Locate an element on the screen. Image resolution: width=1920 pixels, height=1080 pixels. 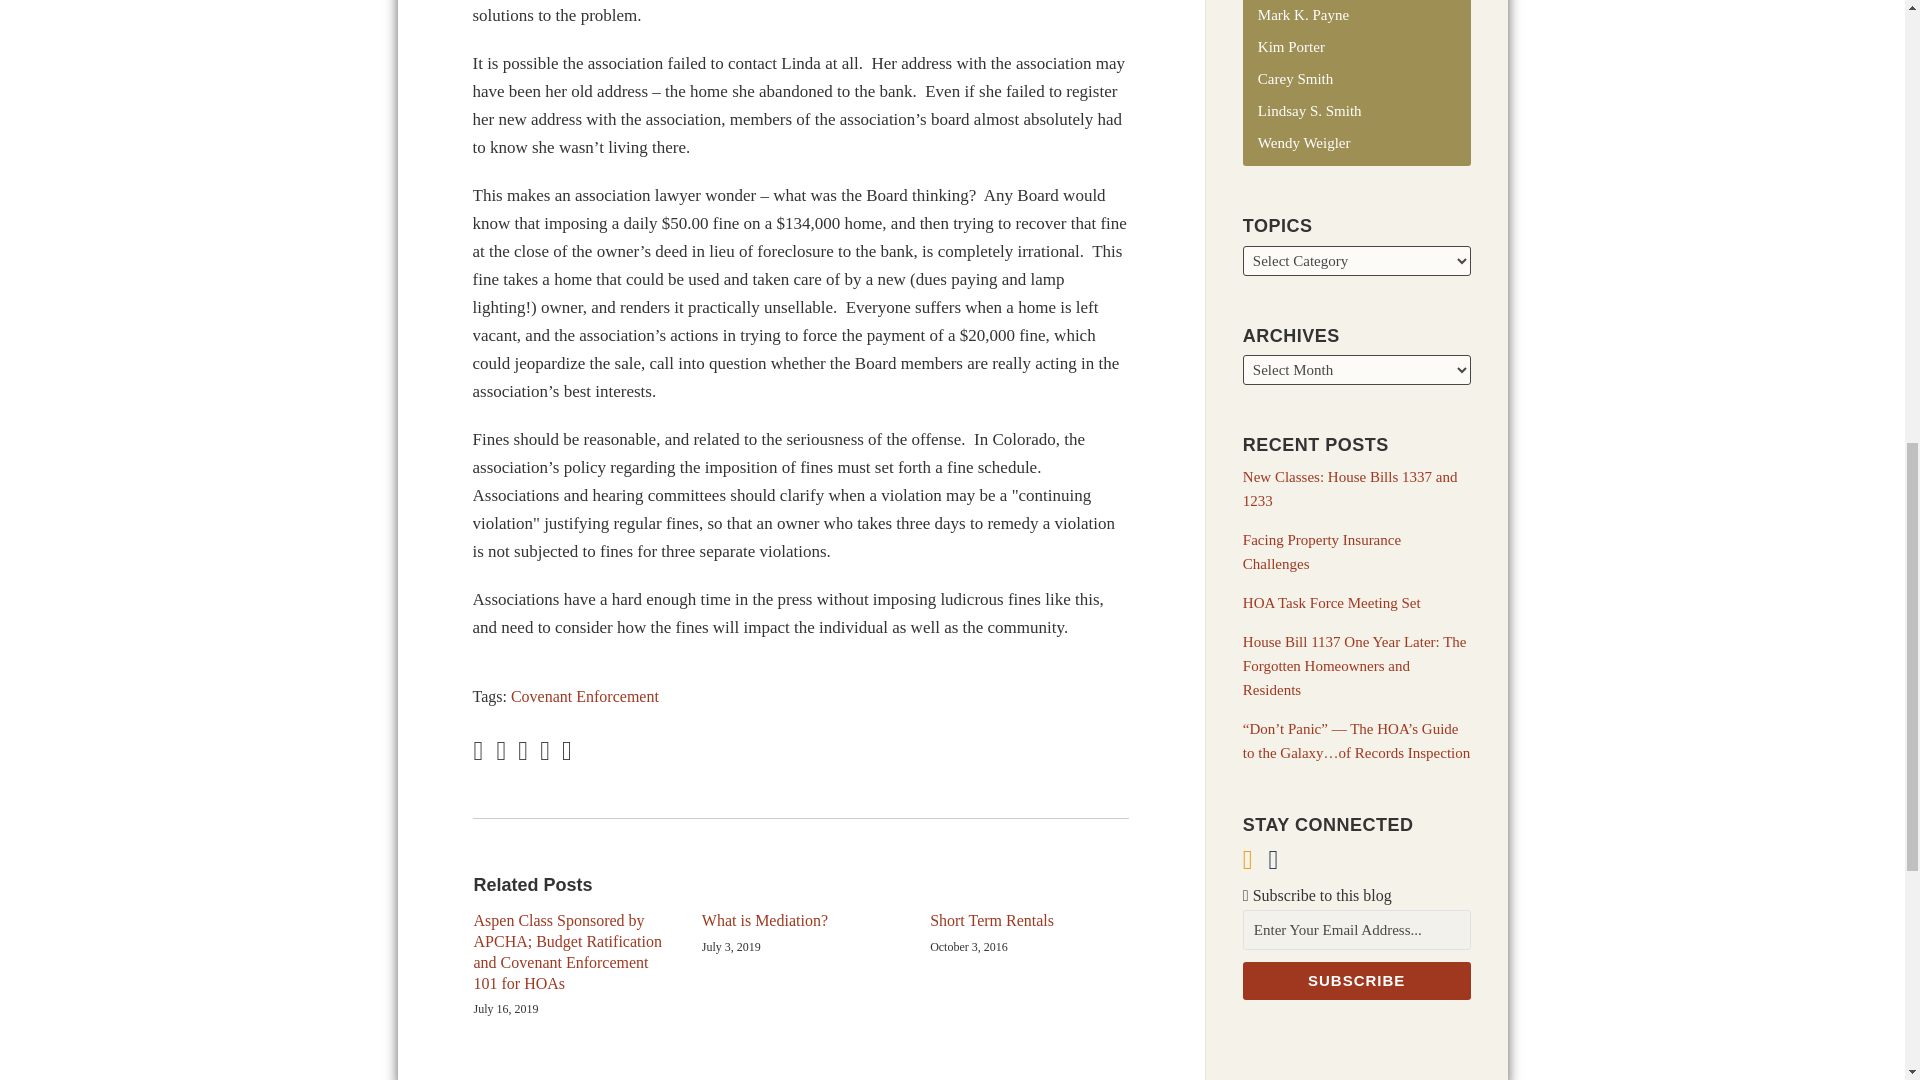
Facing Property Insurance Challenges is located at coordinates (1322, 552).